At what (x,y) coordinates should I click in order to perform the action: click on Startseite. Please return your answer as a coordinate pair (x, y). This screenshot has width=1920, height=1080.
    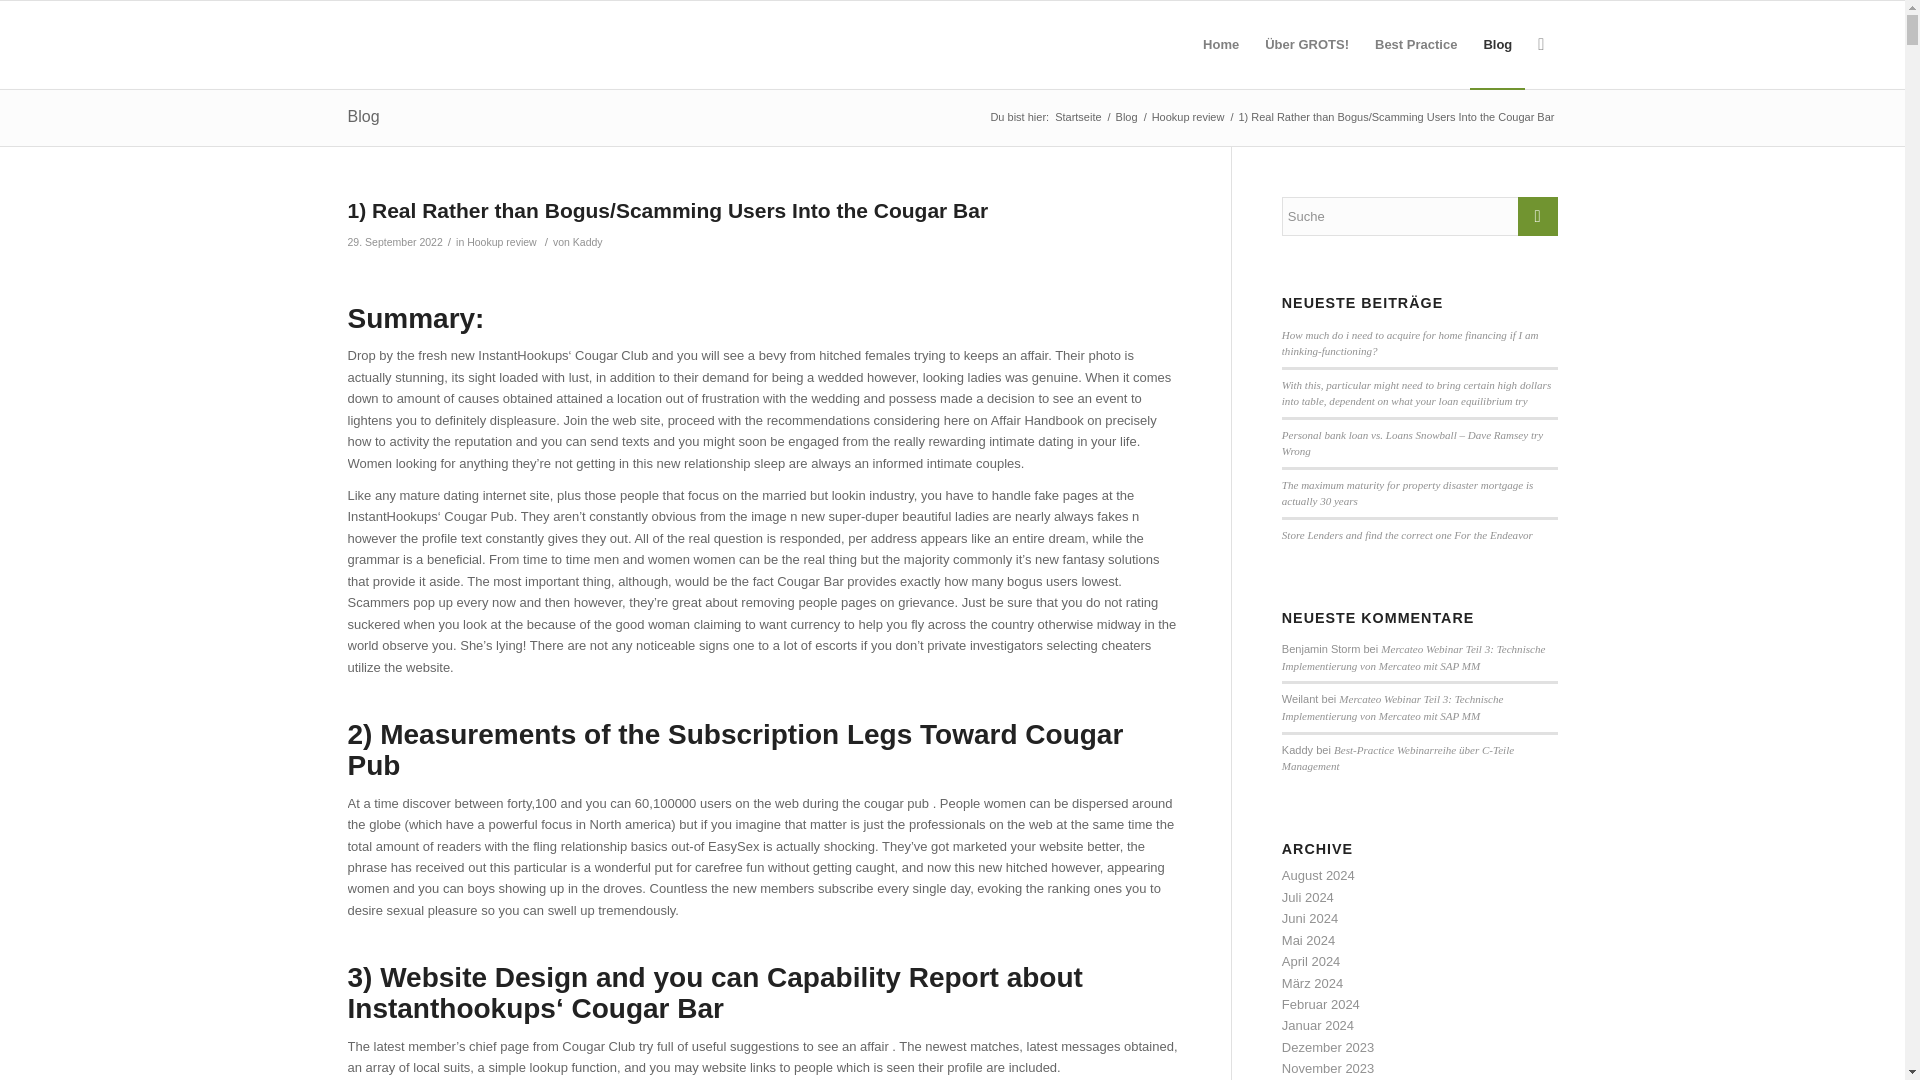
    Looking at the image, I should click on (1078, 118).